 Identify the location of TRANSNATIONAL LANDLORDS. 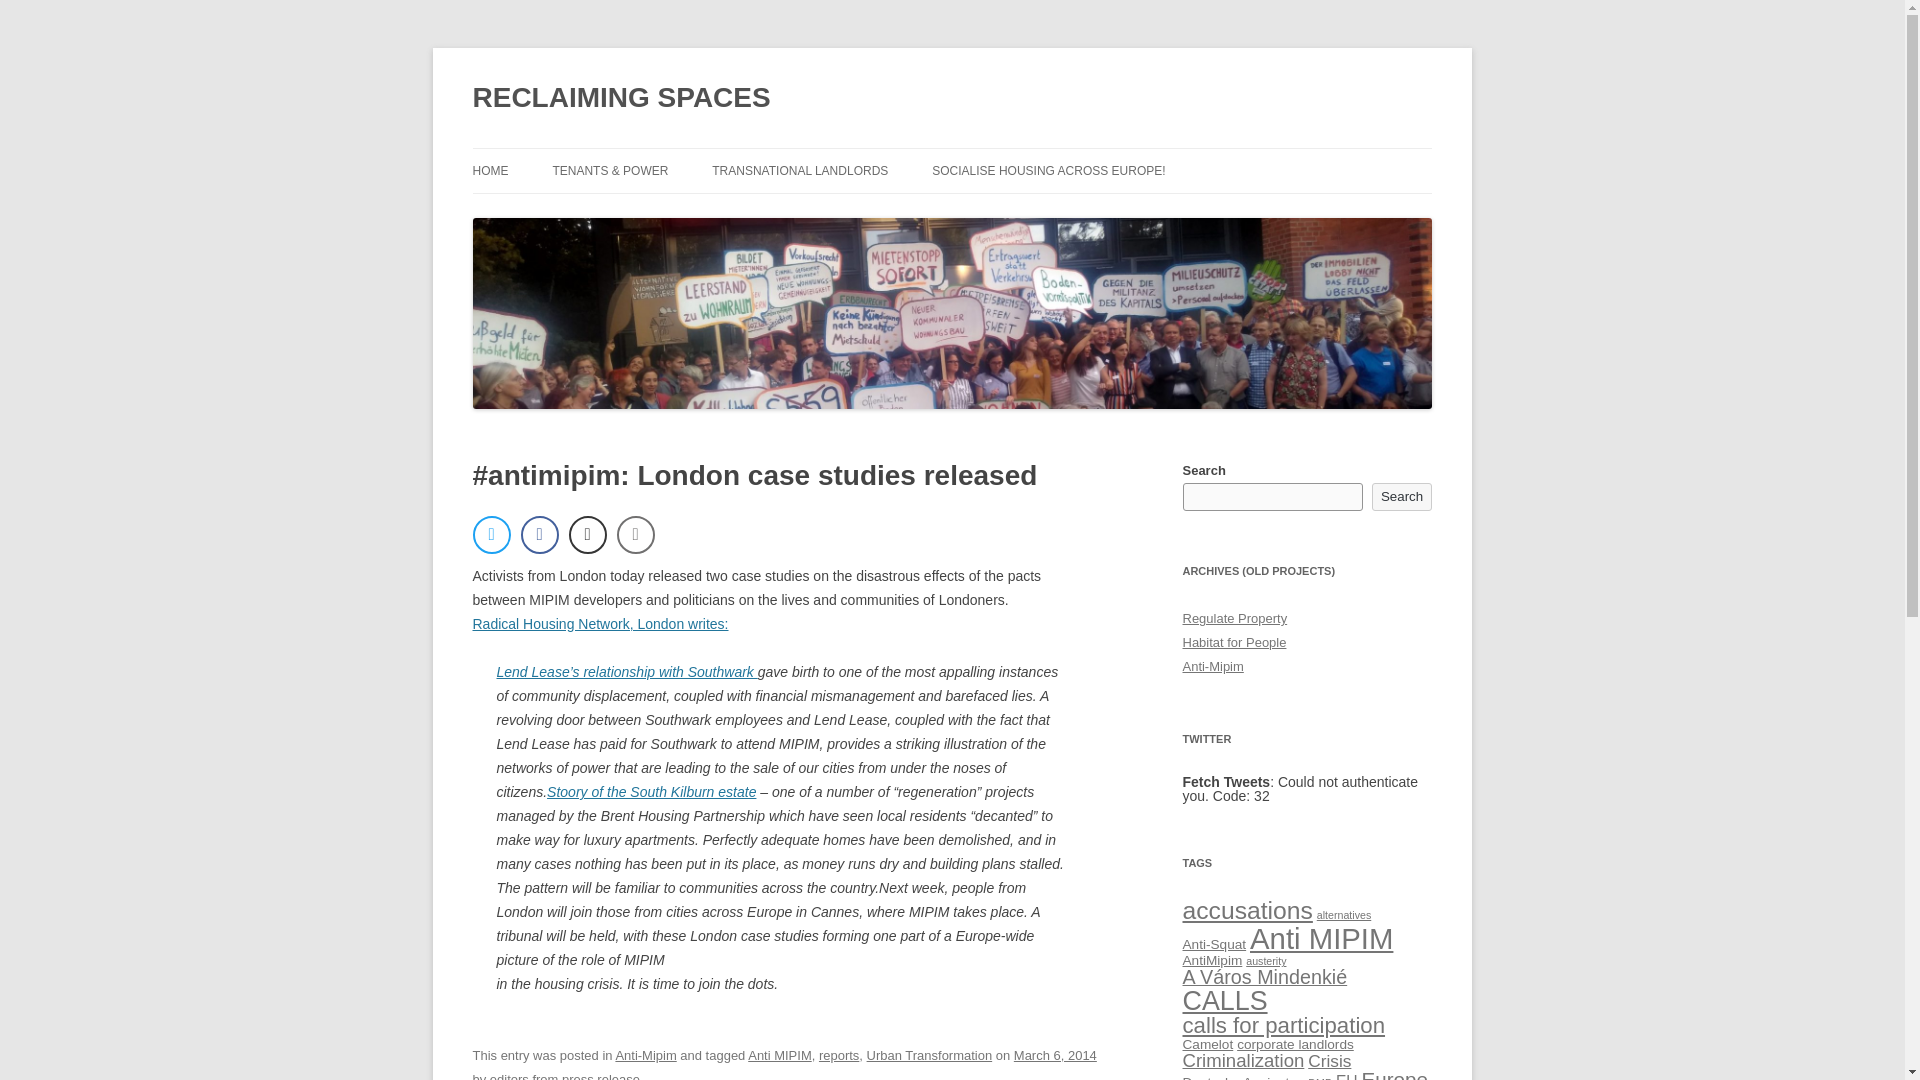
(800, 171).